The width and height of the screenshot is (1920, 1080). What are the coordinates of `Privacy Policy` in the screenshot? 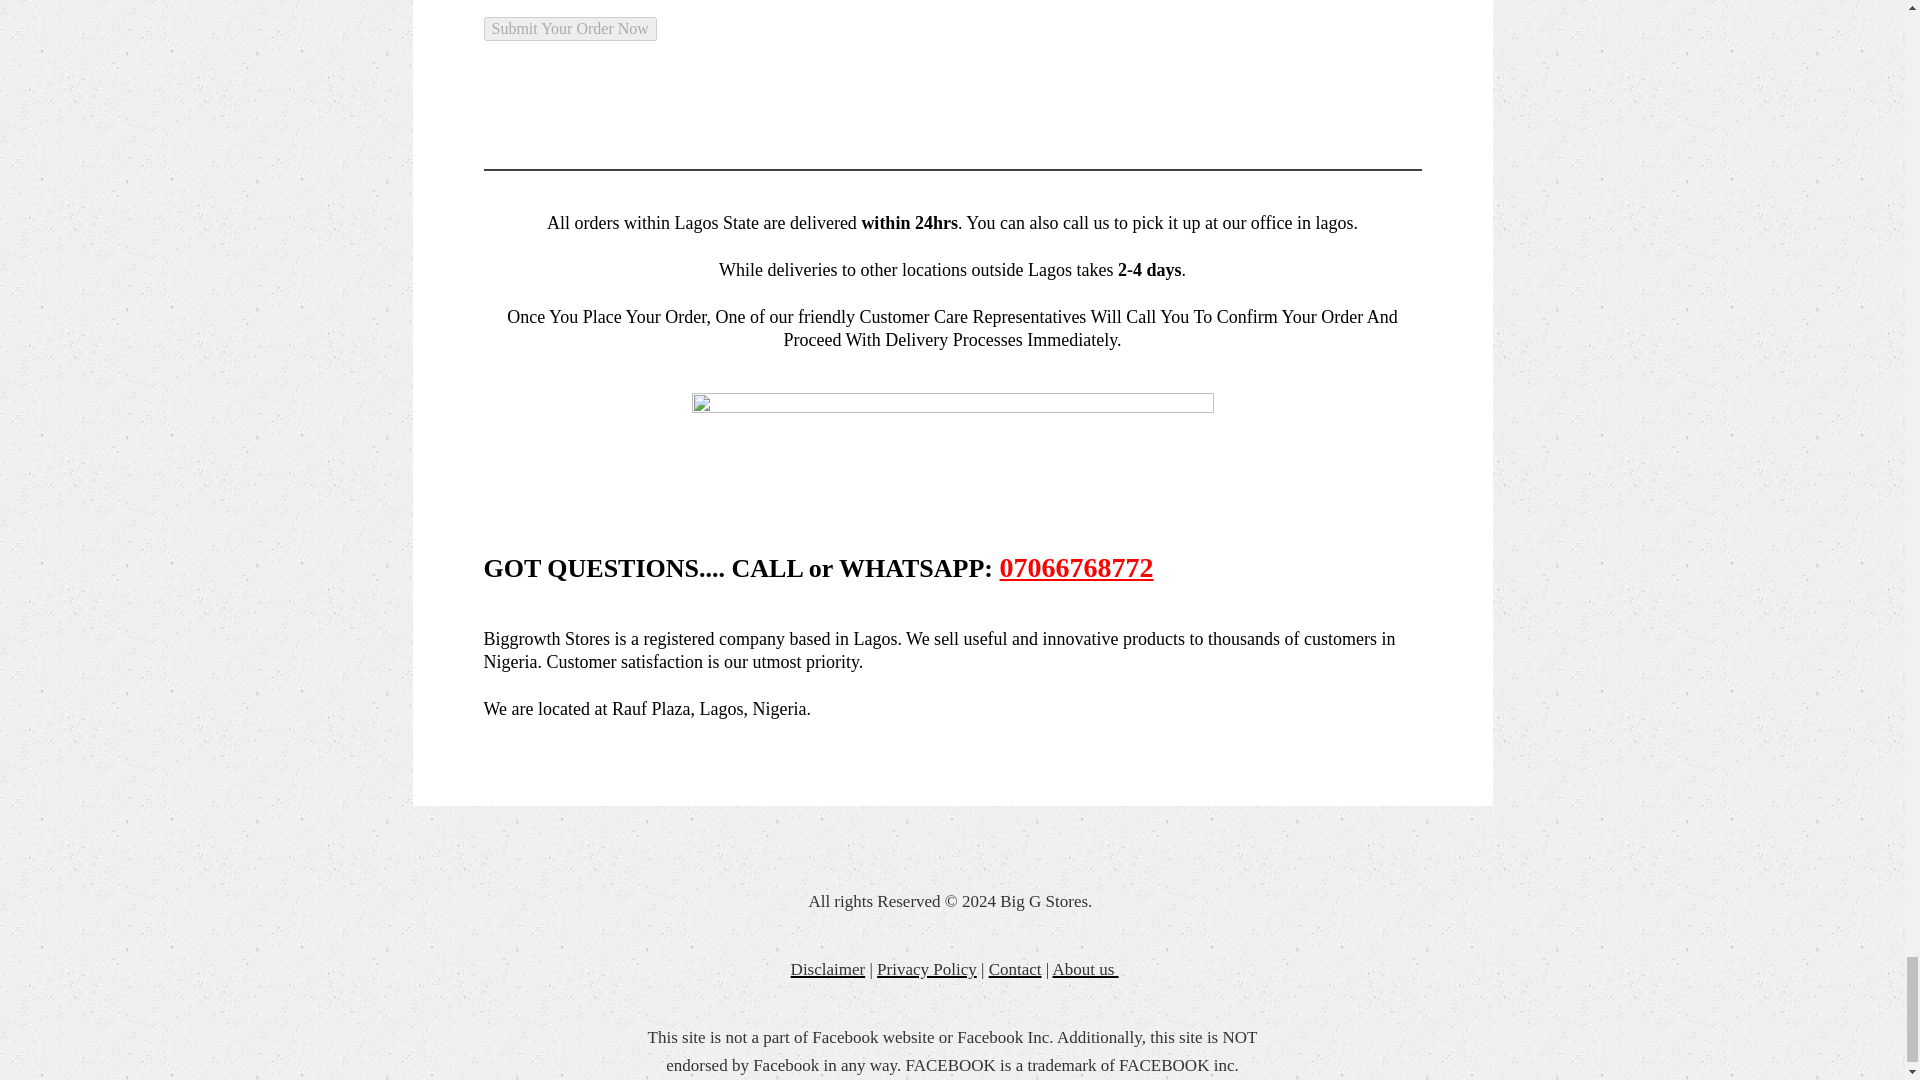 It's located at (927, 967).